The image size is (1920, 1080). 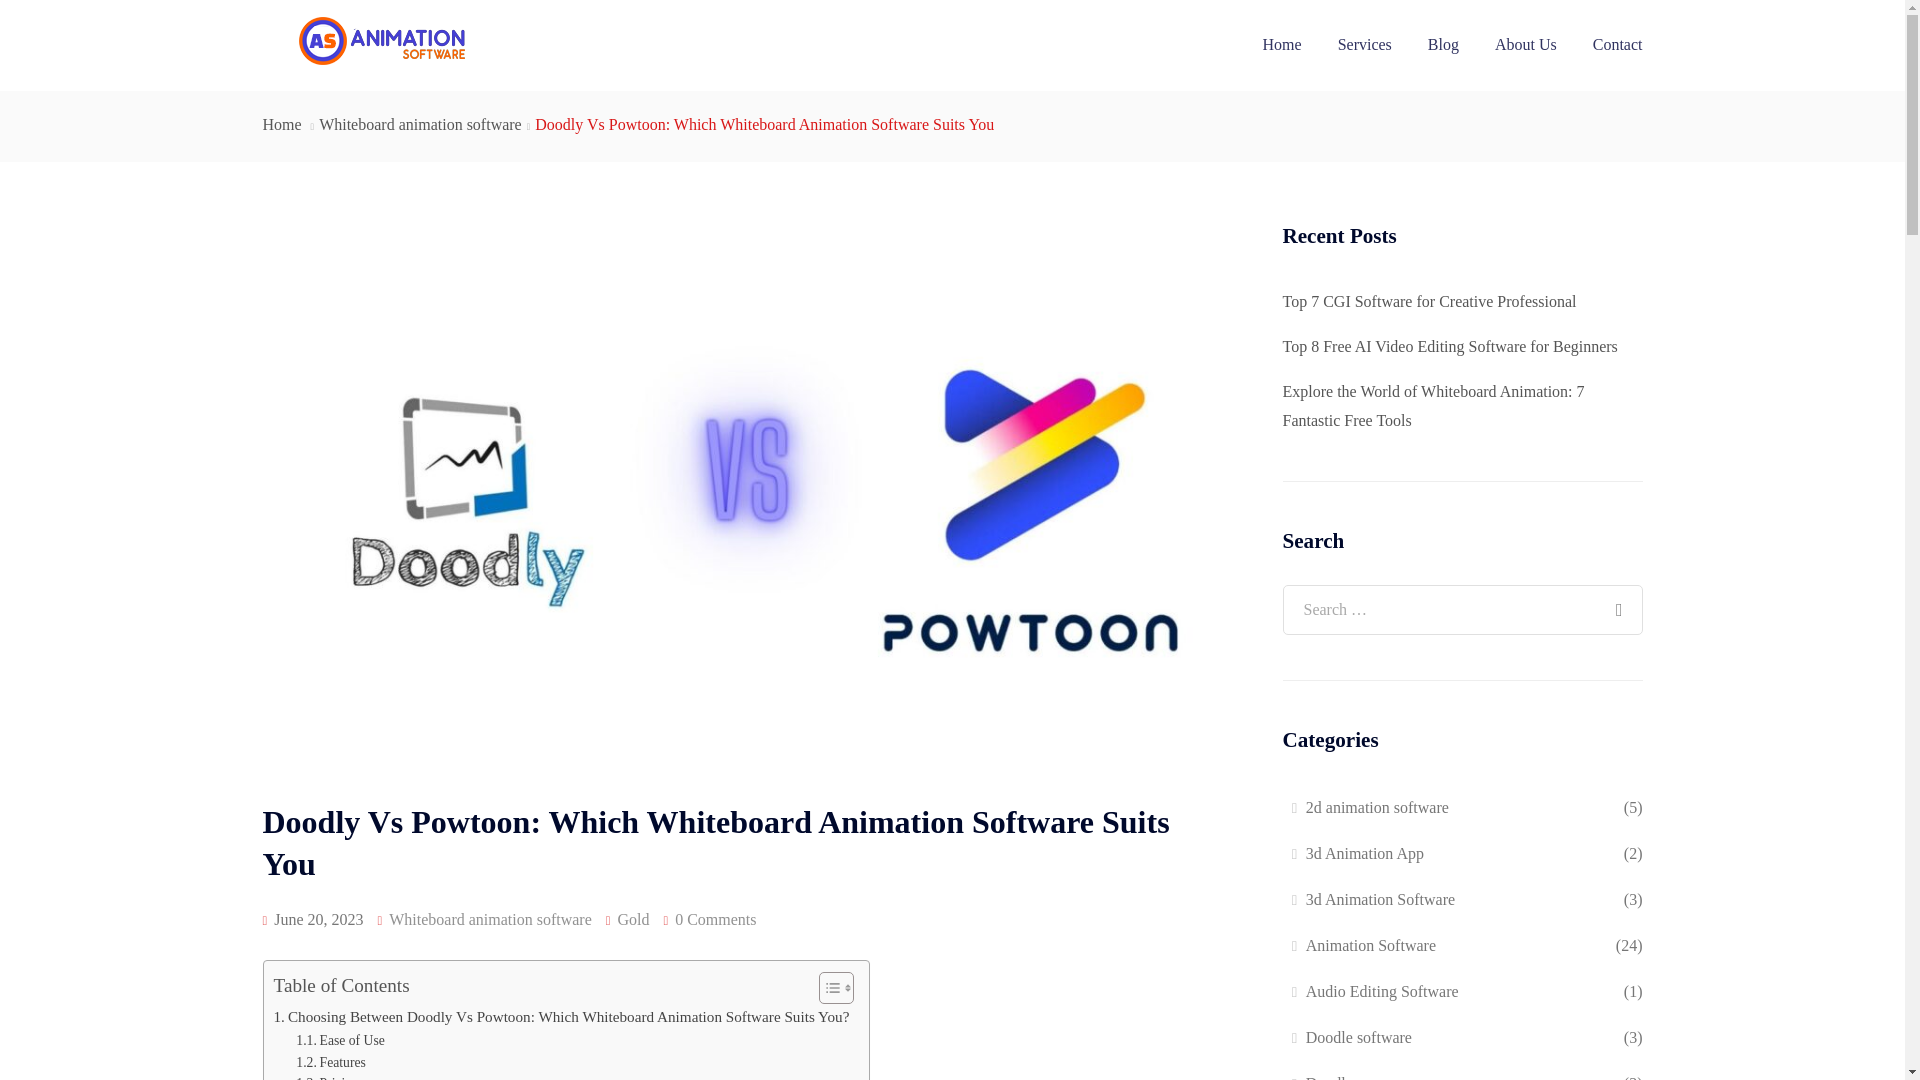 I want to click on 0 Comments, so click(x=716, y=919).